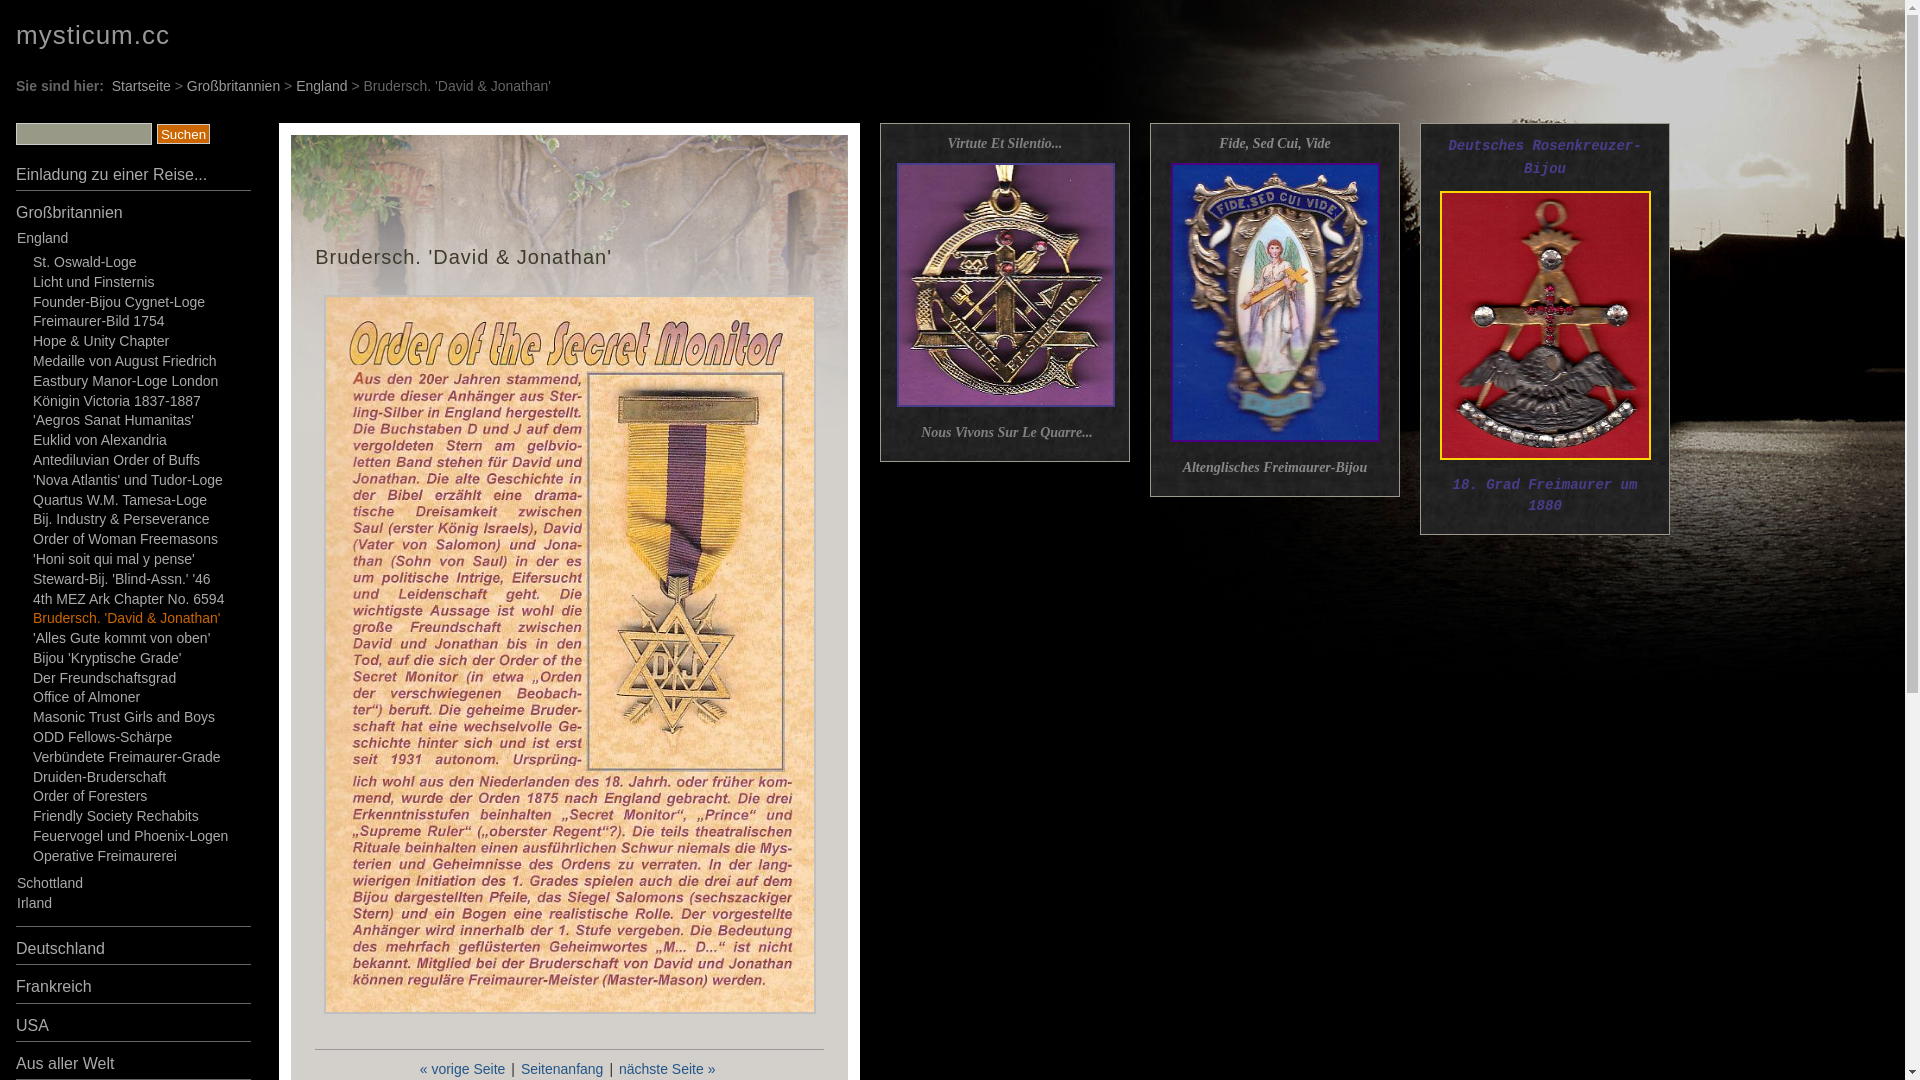 This screenshot has width=1920, height=1080. What do you see at coordinates (1546, 326) in the screenshot?
I see `Rosenkreuzer-Bijou um 1880` at bounding box center [1546, 326].